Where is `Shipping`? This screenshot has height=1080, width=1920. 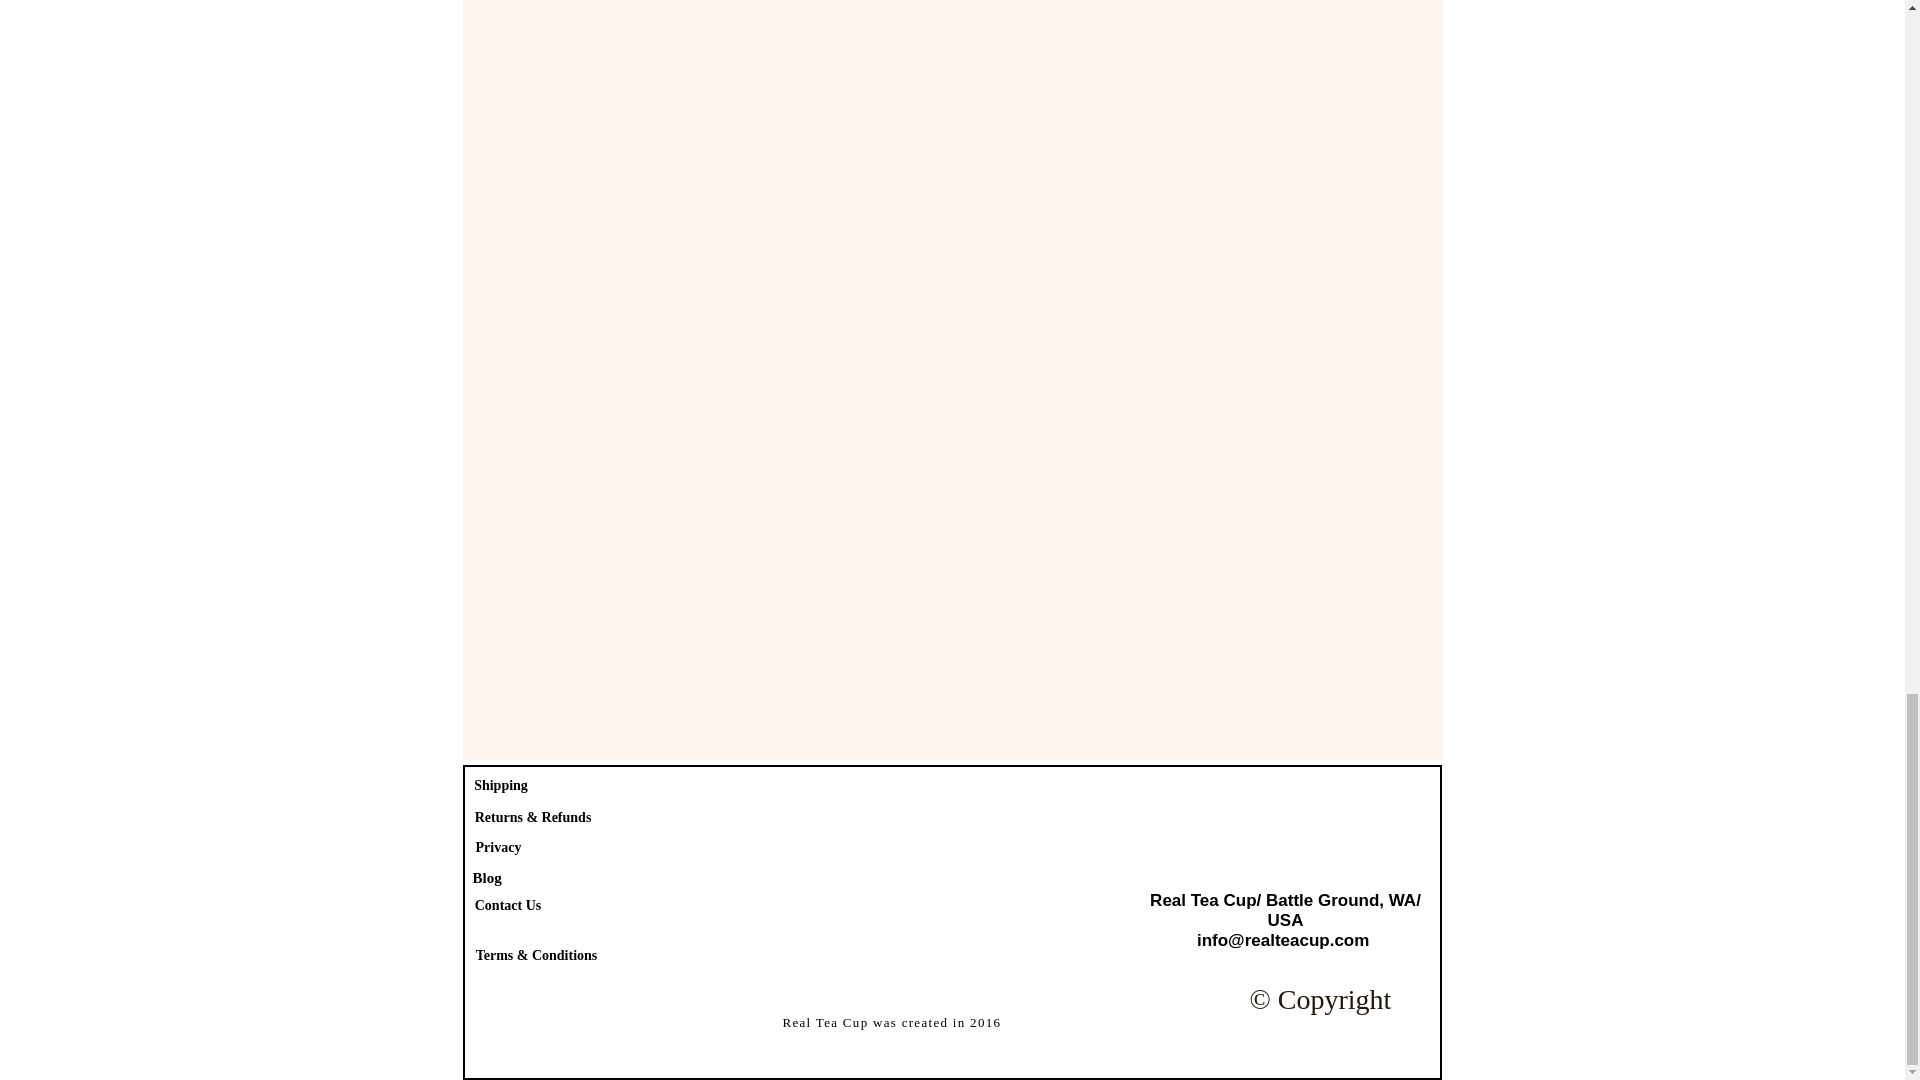
Shipping is located at coordinates (500, 786).